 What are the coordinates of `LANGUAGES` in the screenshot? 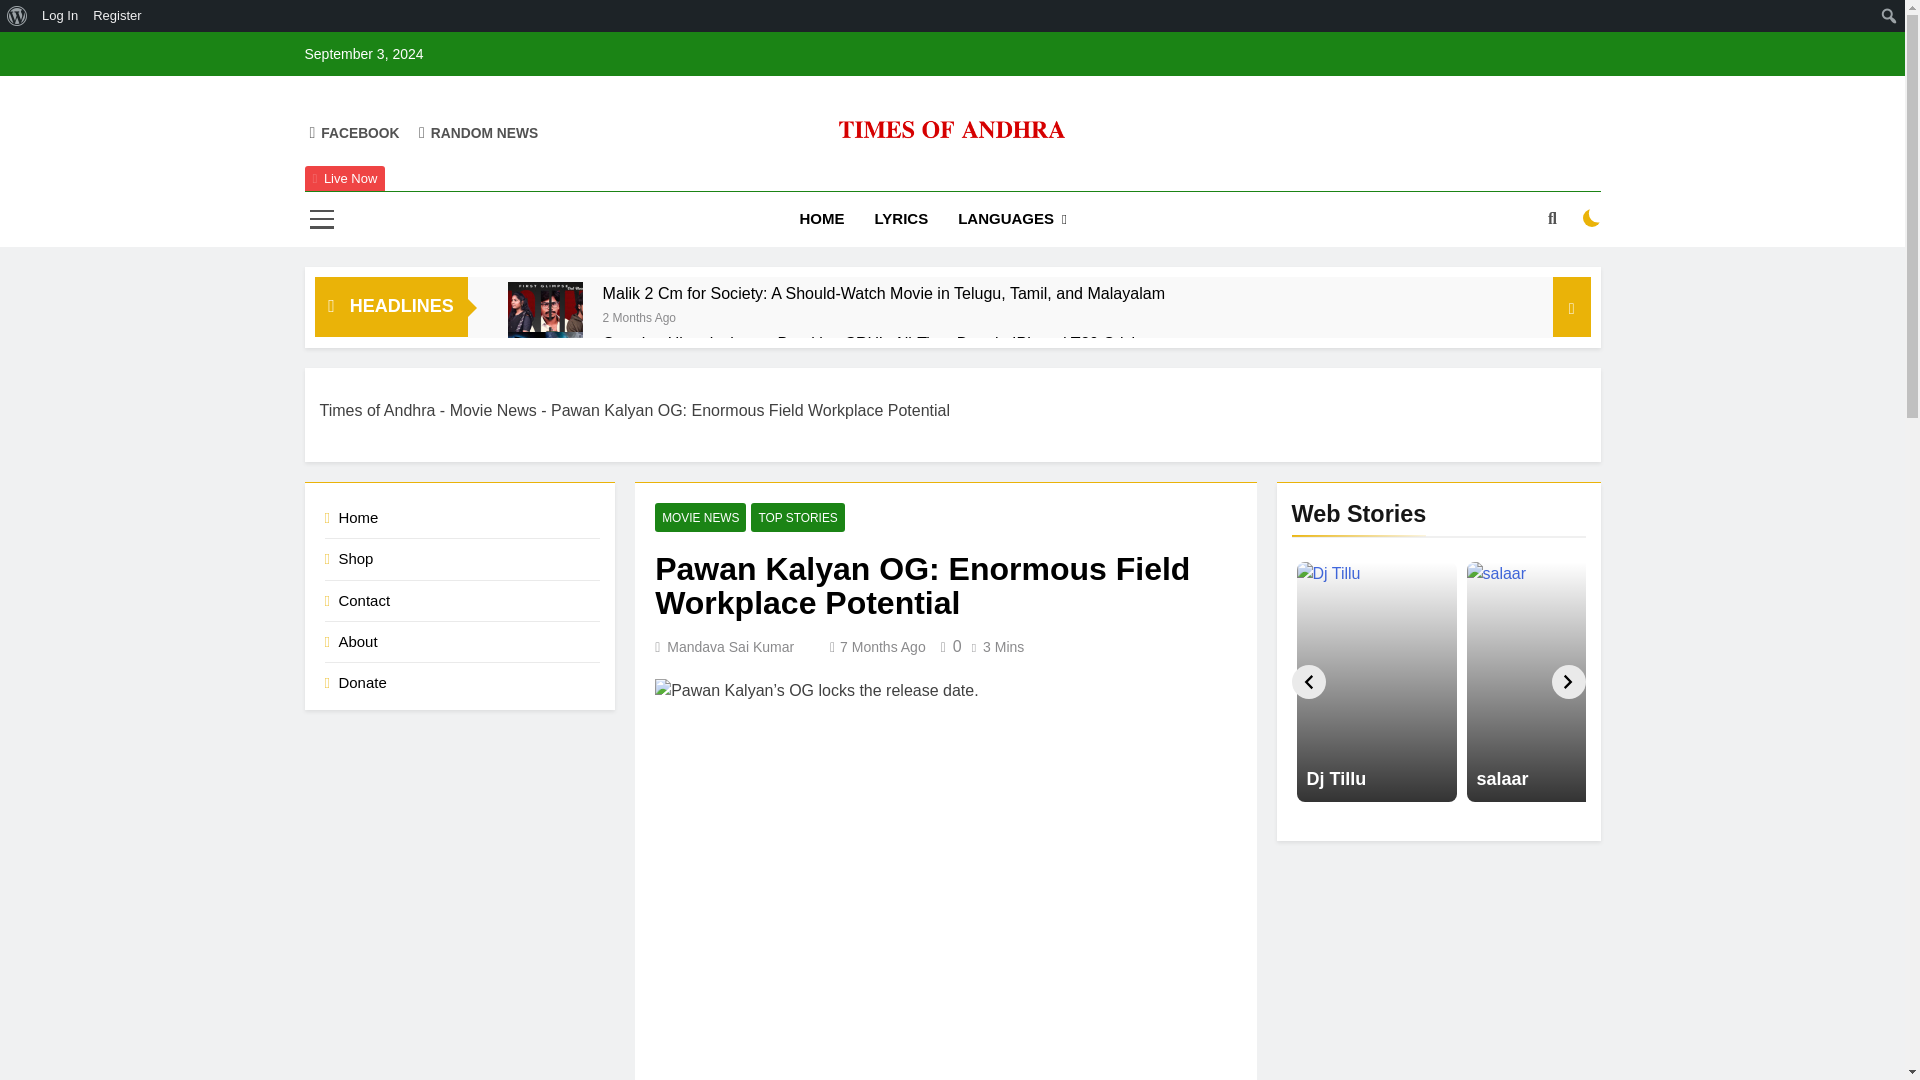 It's located at (1012, 220).